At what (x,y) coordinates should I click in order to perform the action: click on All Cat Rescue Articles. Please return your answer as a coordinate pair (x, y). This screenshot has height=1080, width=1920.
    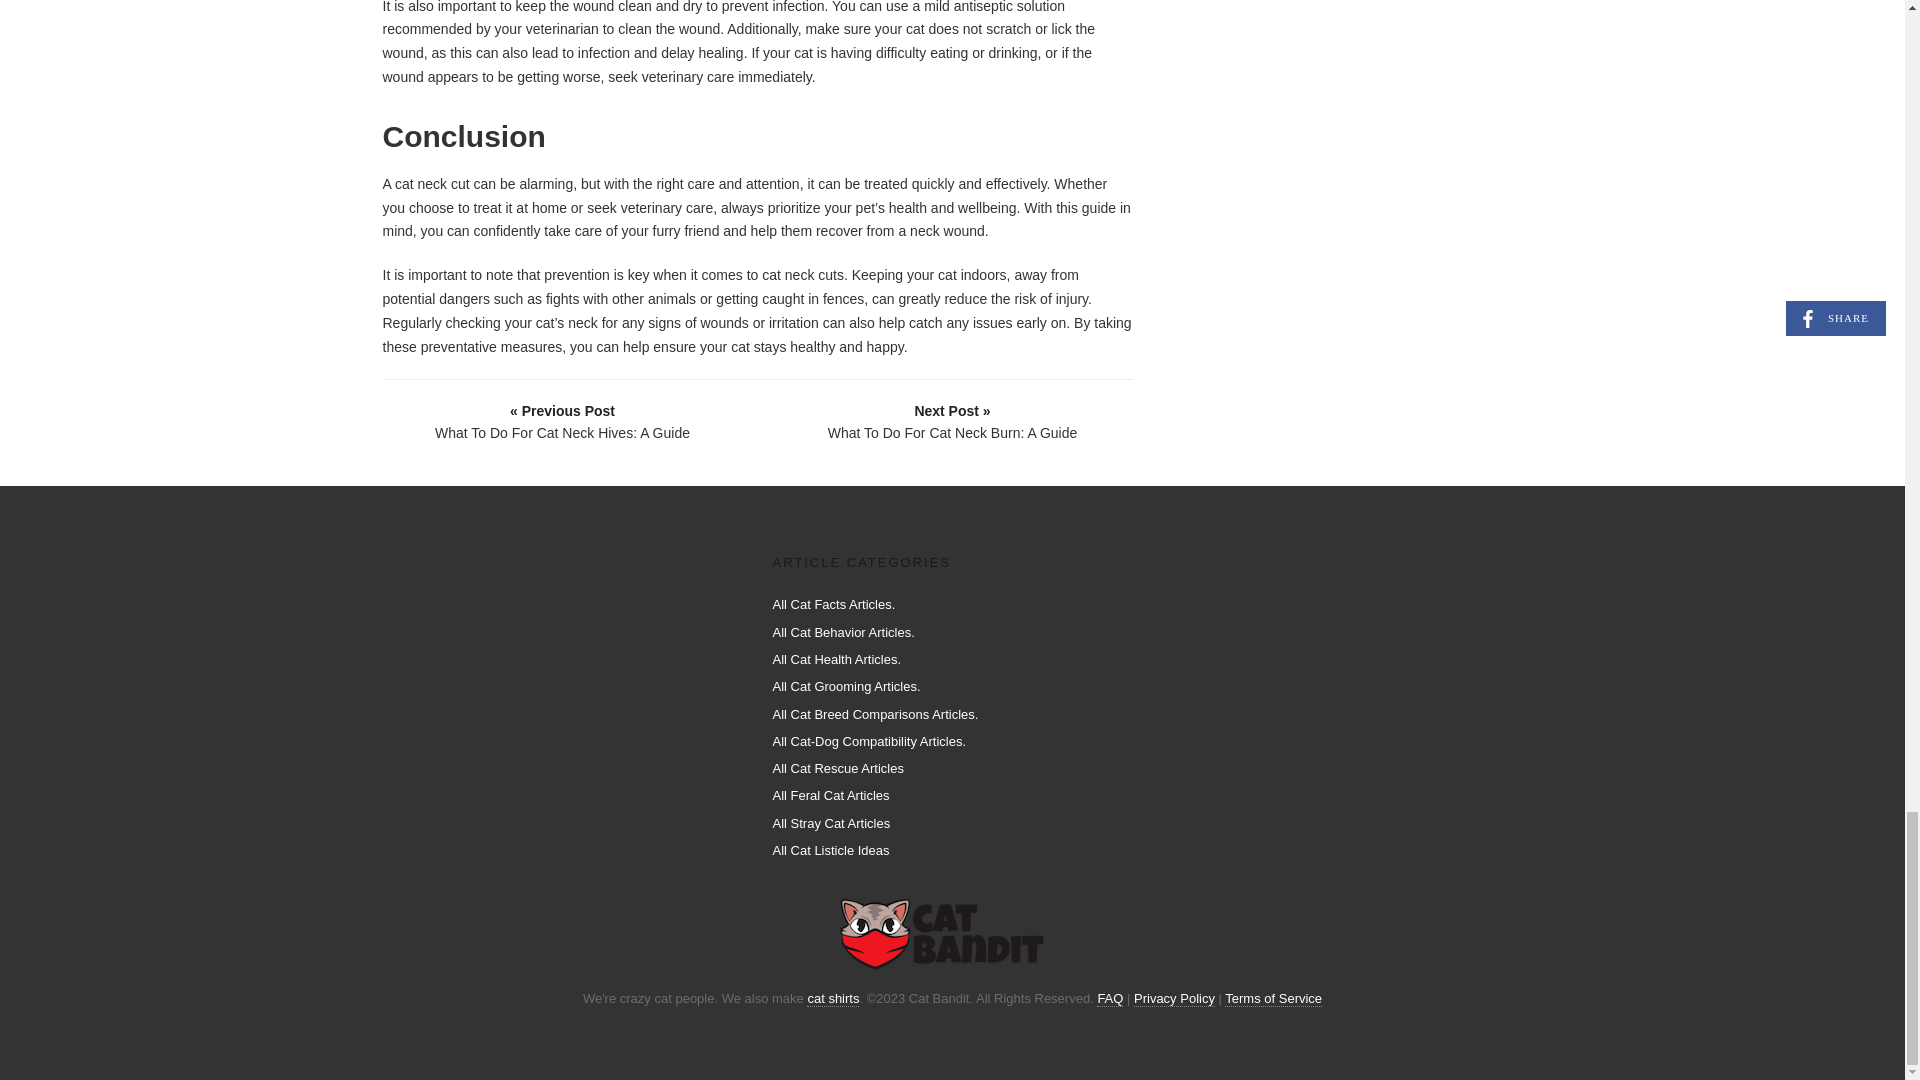
    Looking at the image, I should click on (838, 768).